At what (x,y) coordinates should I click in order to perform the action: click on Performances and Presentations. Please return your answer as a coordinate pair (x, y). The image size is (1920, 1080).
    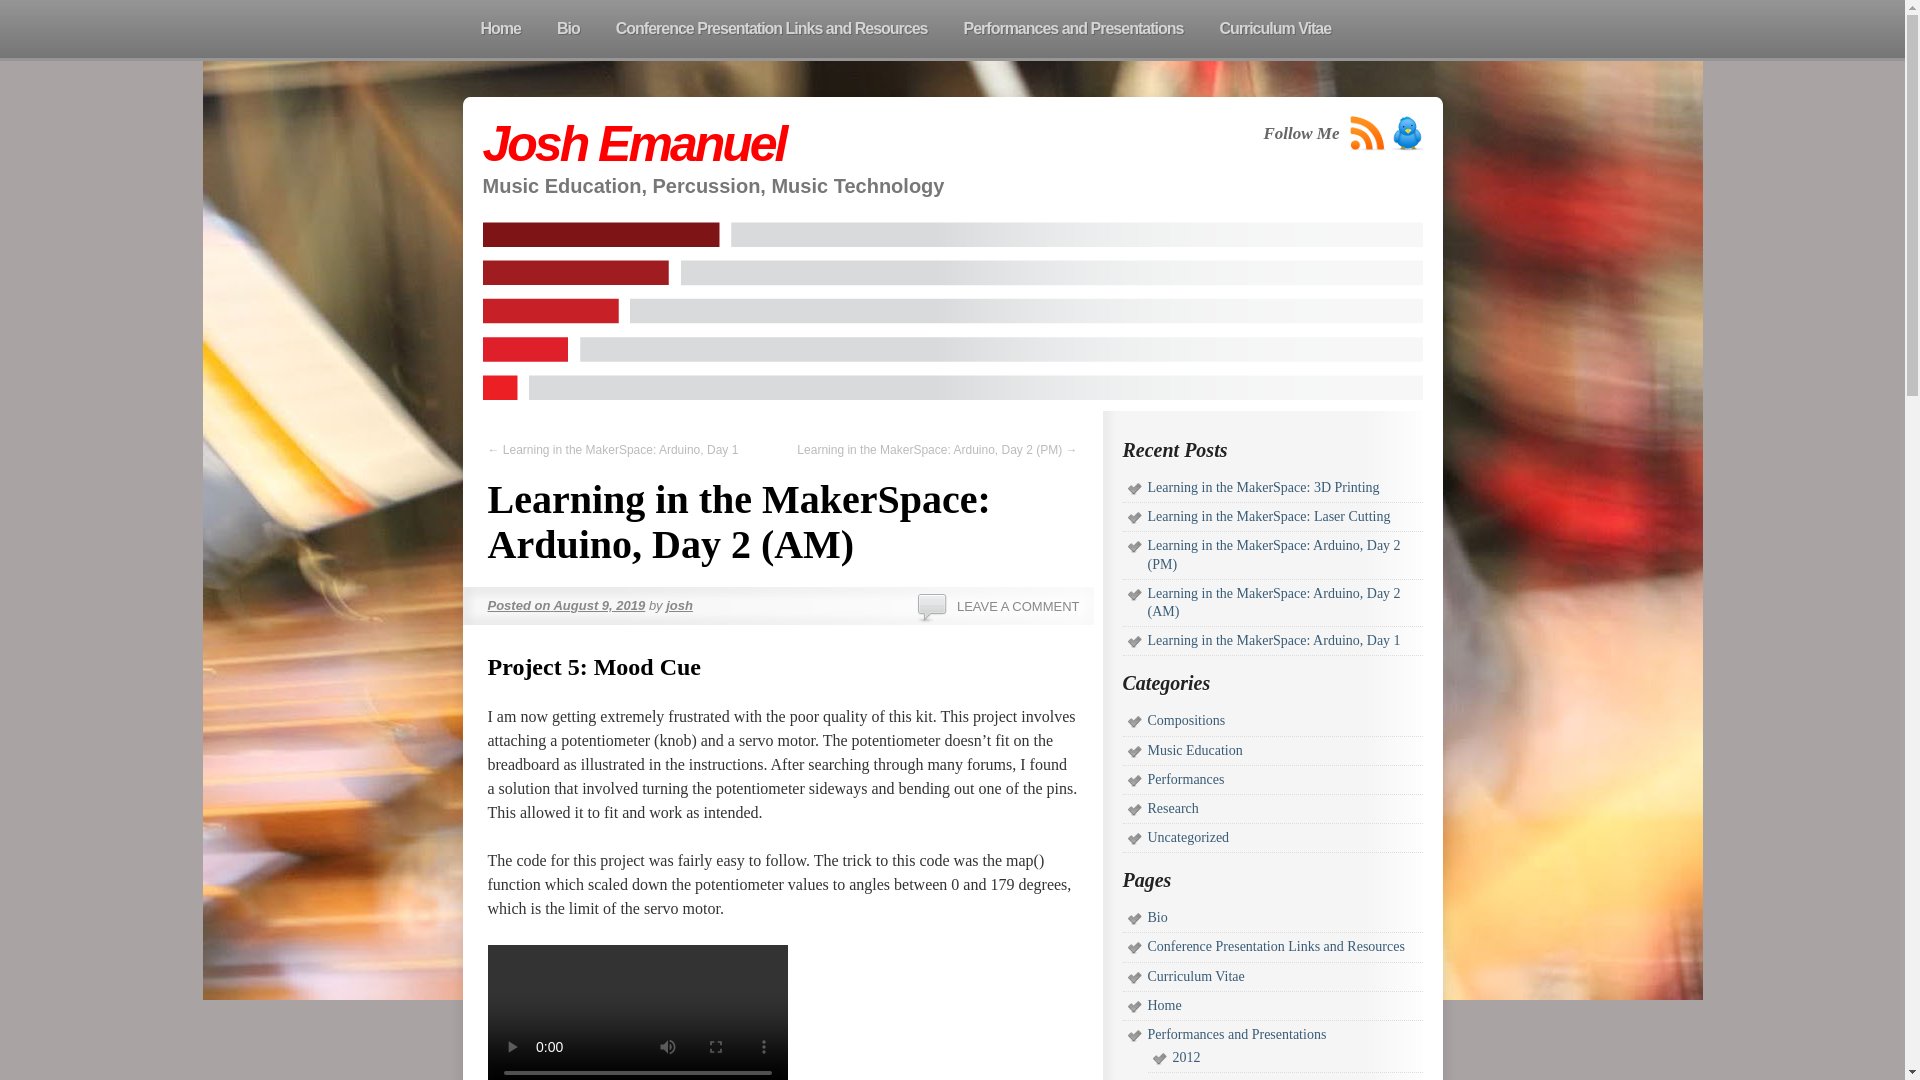
    Looking at the image, I should click on (1074, 29).